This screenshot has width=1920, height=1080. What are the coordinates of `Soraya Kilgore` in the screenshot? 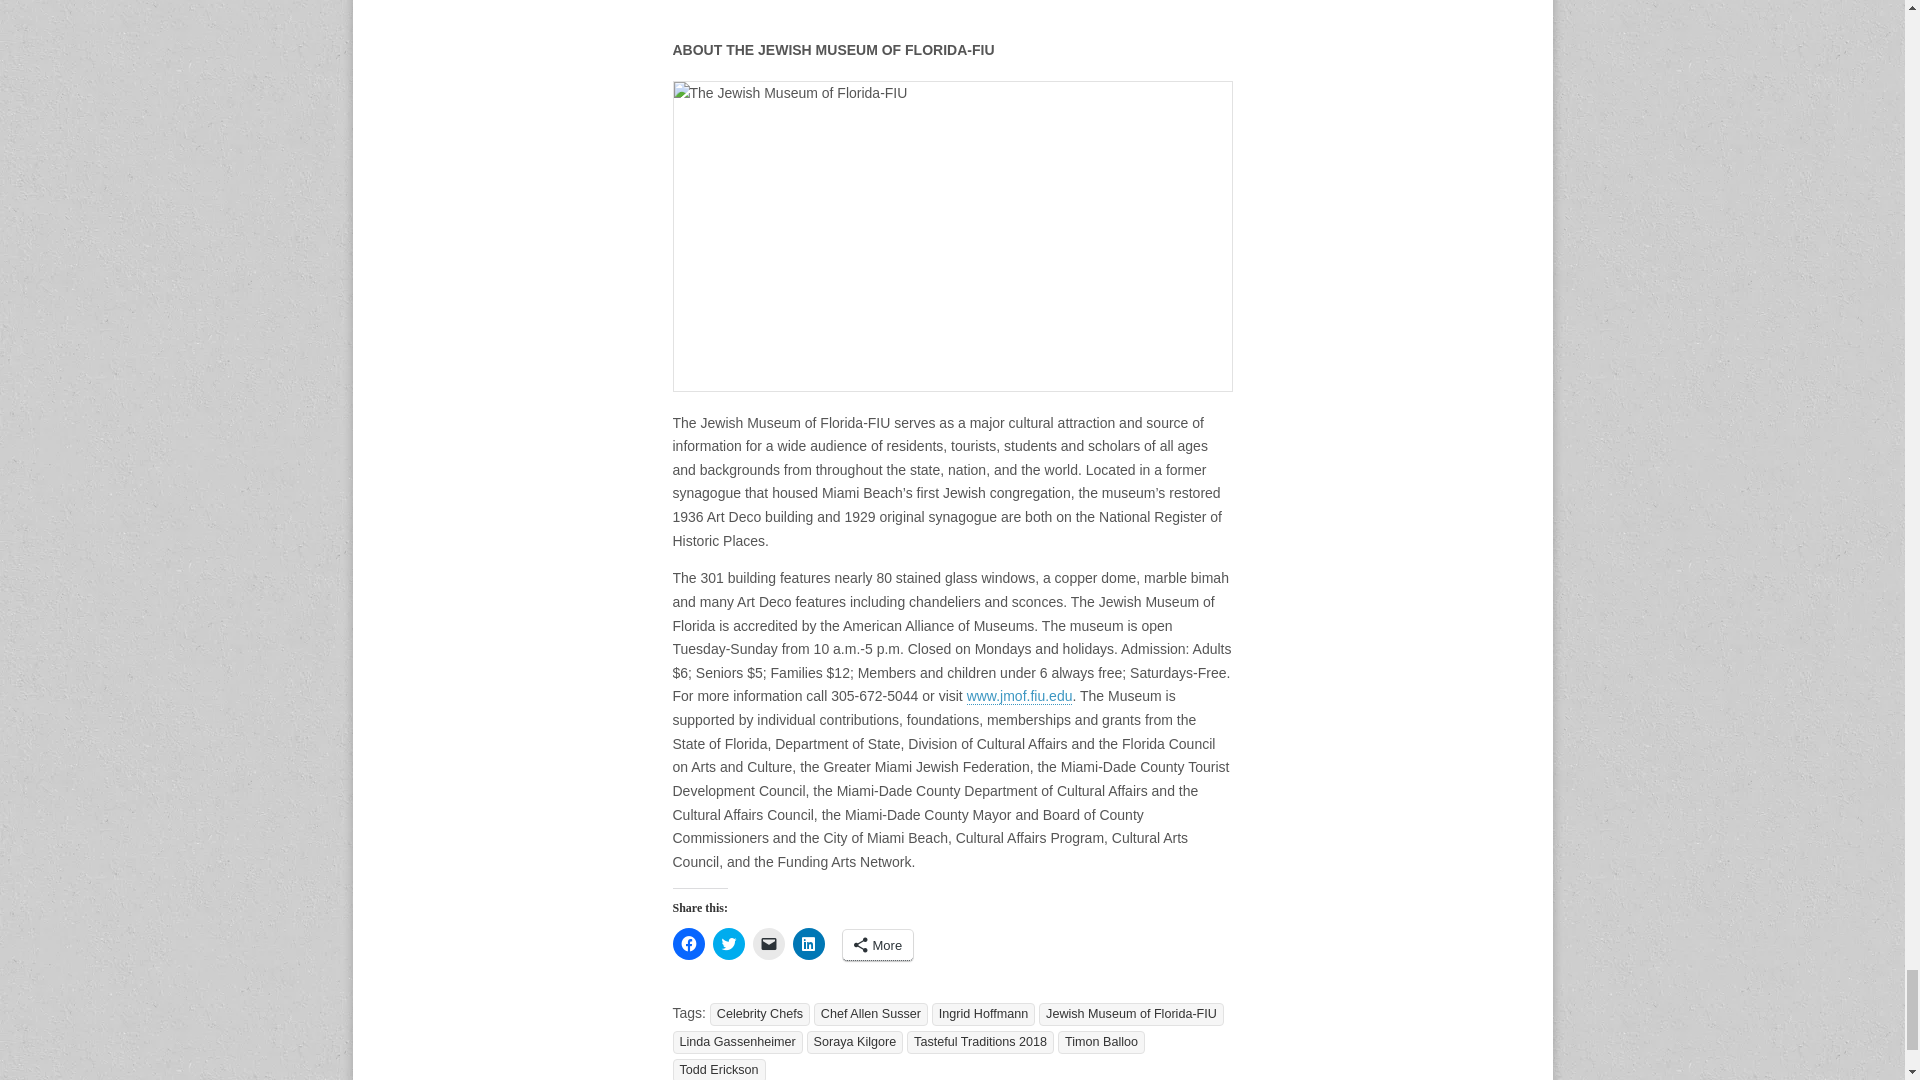 It's located at (855, 1042).